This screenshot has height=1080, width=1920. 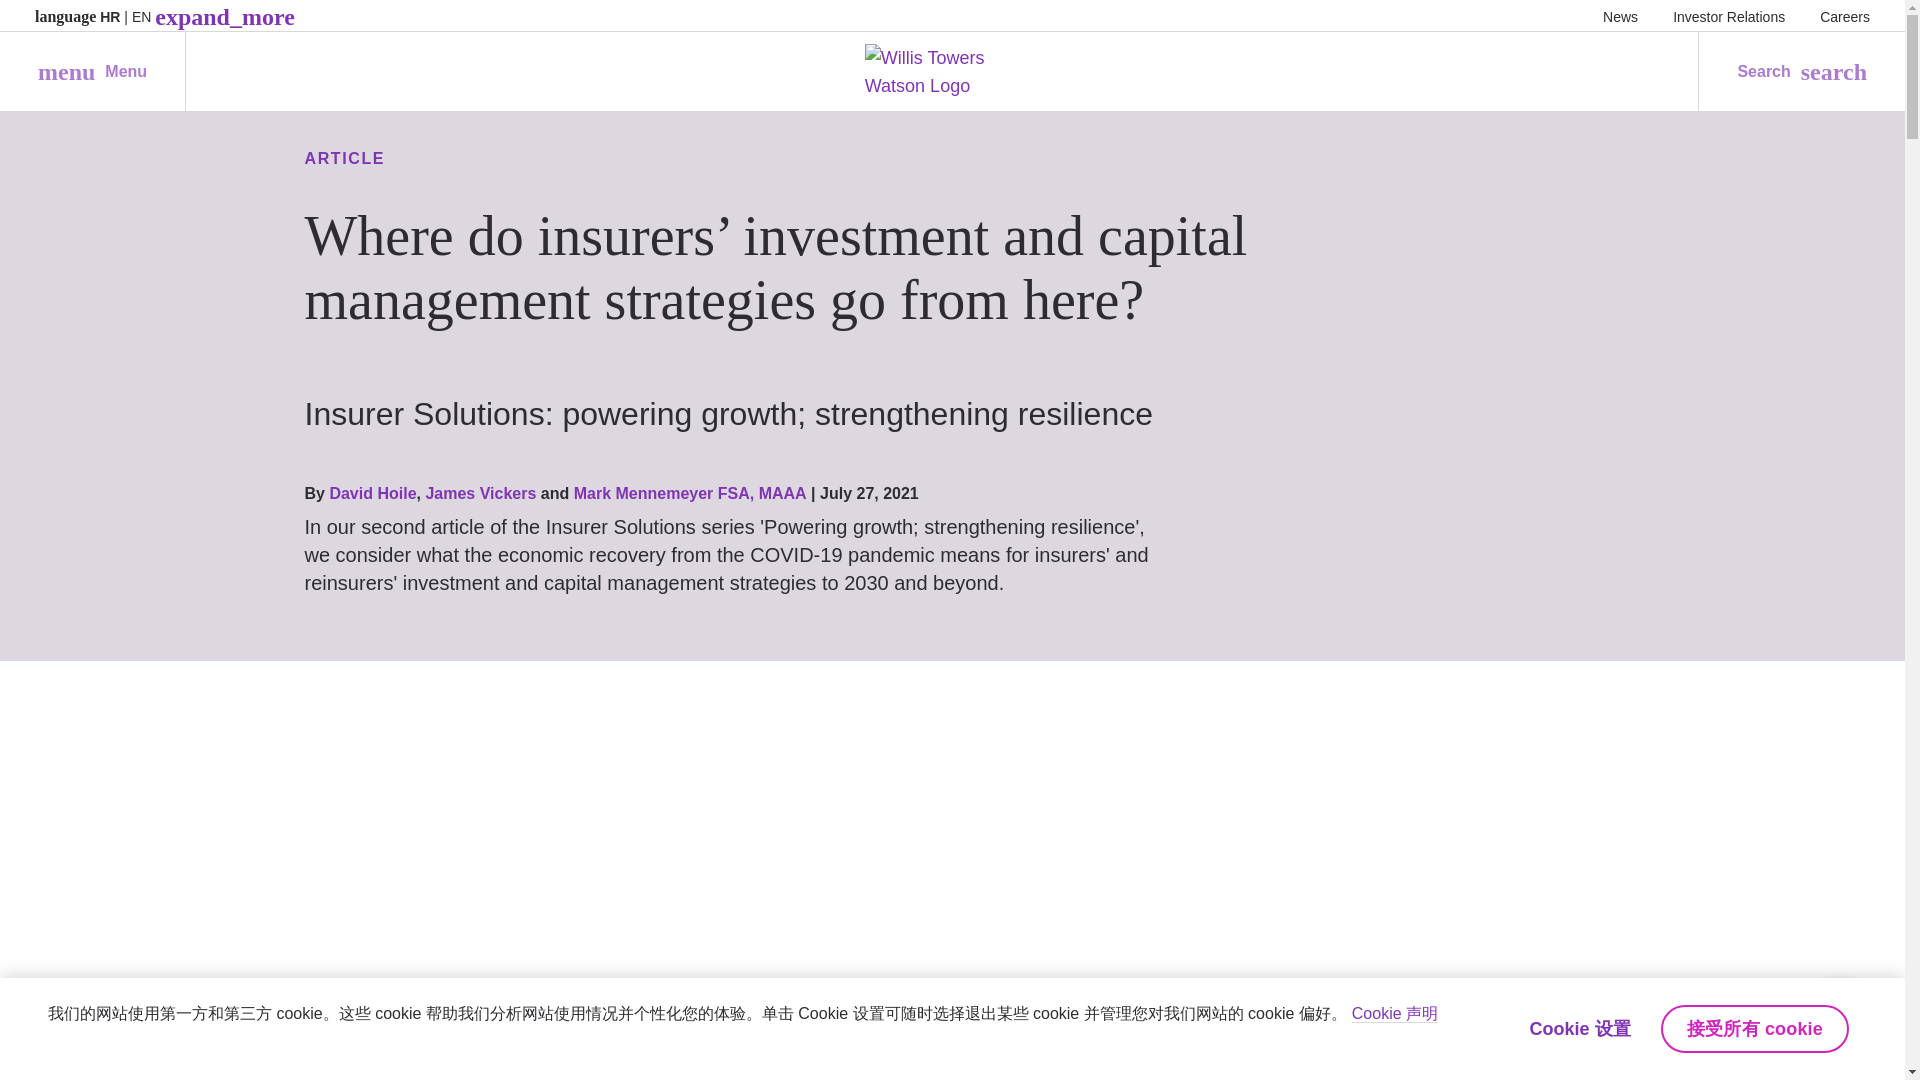 I want to click on News, so click(x=1845, y=16).